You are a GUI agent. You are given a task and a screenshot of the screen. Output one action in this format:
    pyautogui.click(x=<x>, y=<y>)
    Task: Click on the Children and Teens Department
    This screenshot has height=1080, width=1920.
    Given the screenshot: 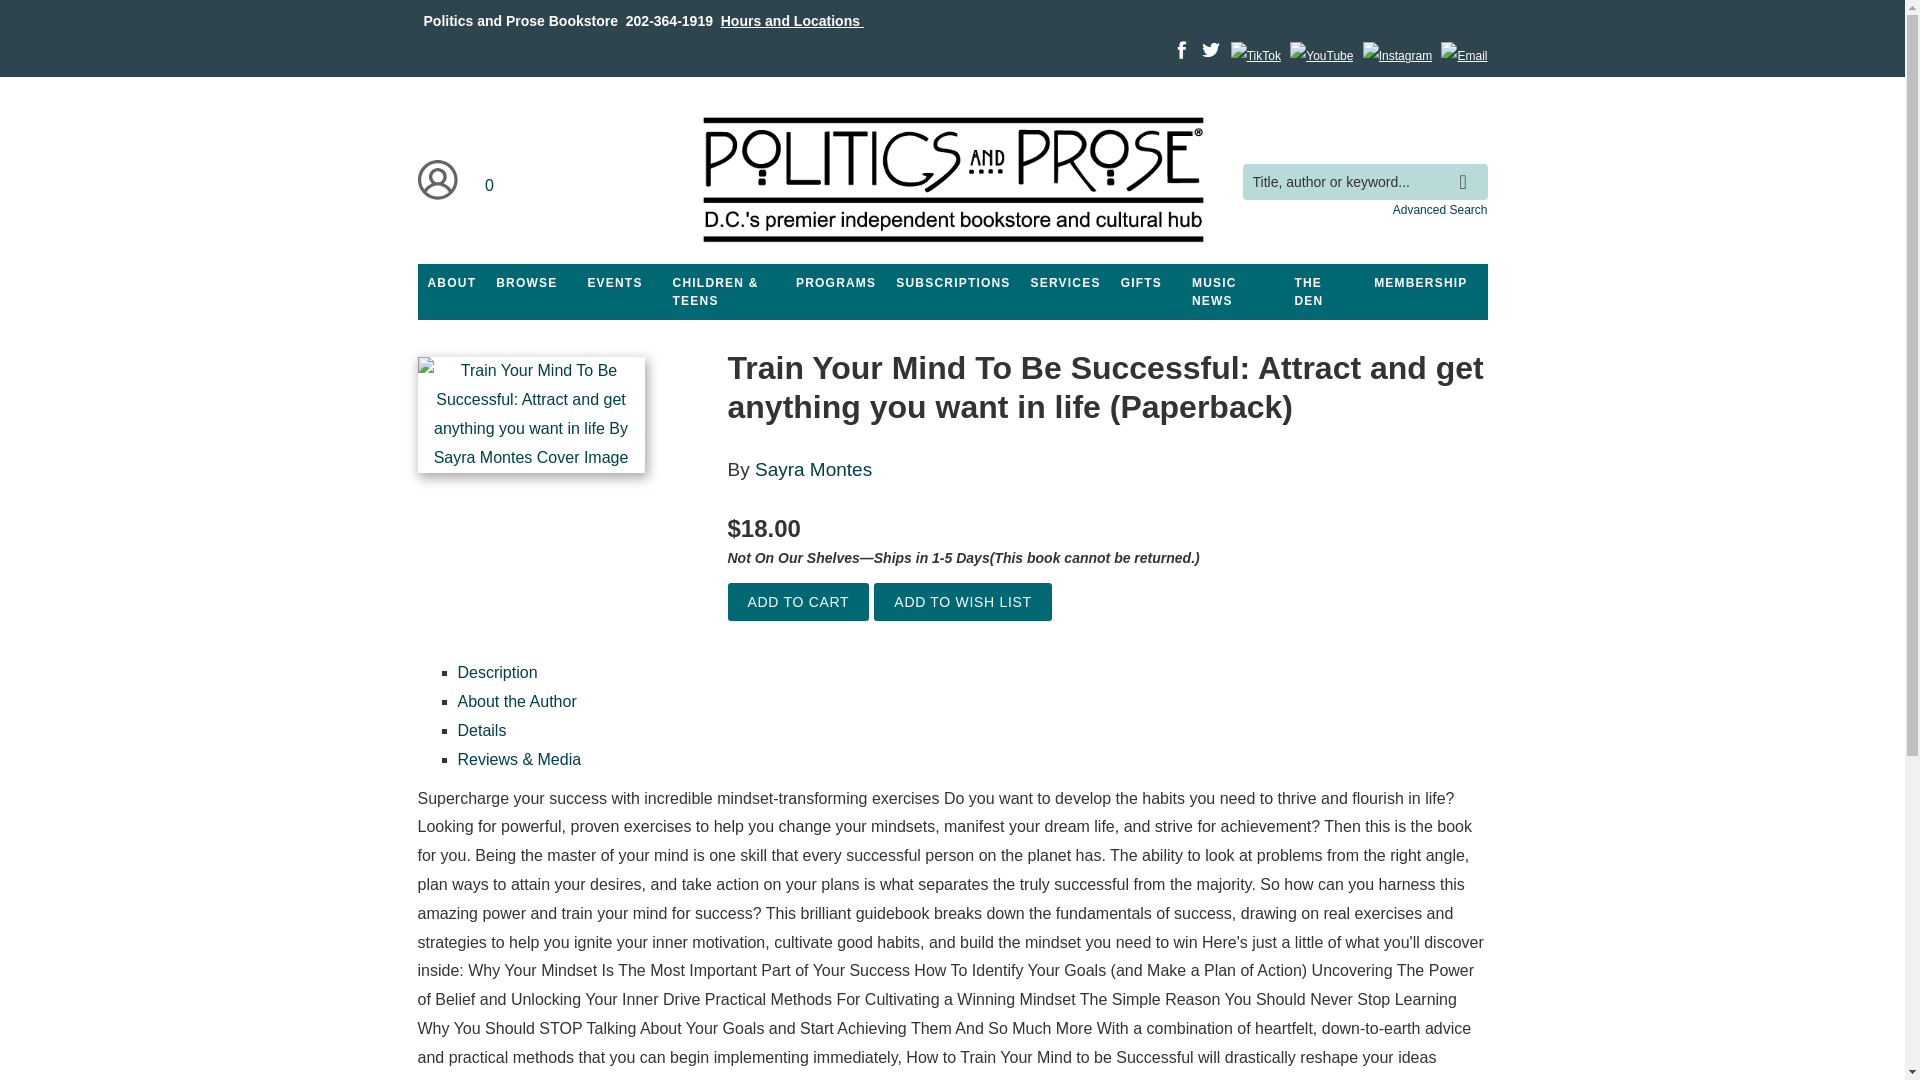 What is the action you would take?
    pyautogui.click(x=724, y=291)
    